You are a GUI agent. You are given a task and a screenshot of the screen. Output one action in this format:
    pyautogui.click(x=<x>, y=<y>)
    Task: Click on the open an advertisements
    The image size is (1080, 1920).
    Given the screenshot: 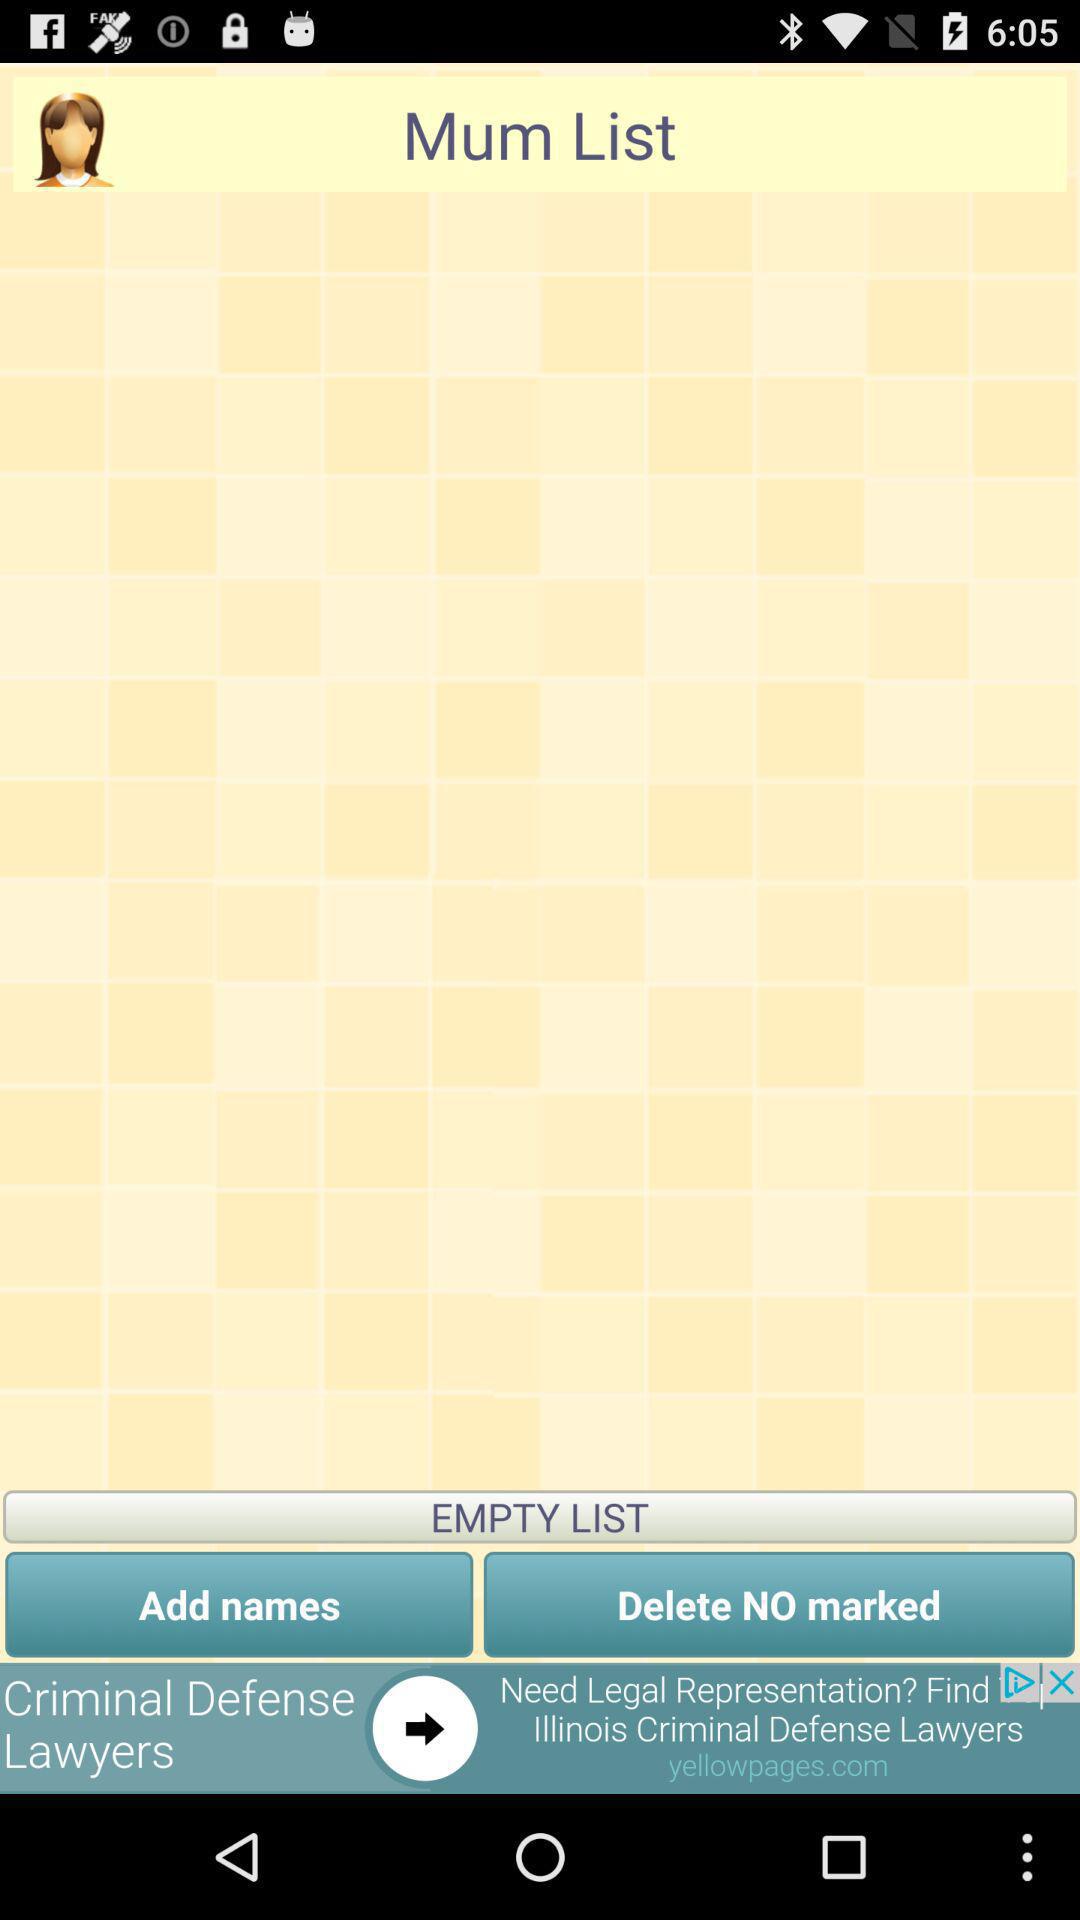 What is the action you would take?
    pyautogui.click(x=540, y=1728)
    